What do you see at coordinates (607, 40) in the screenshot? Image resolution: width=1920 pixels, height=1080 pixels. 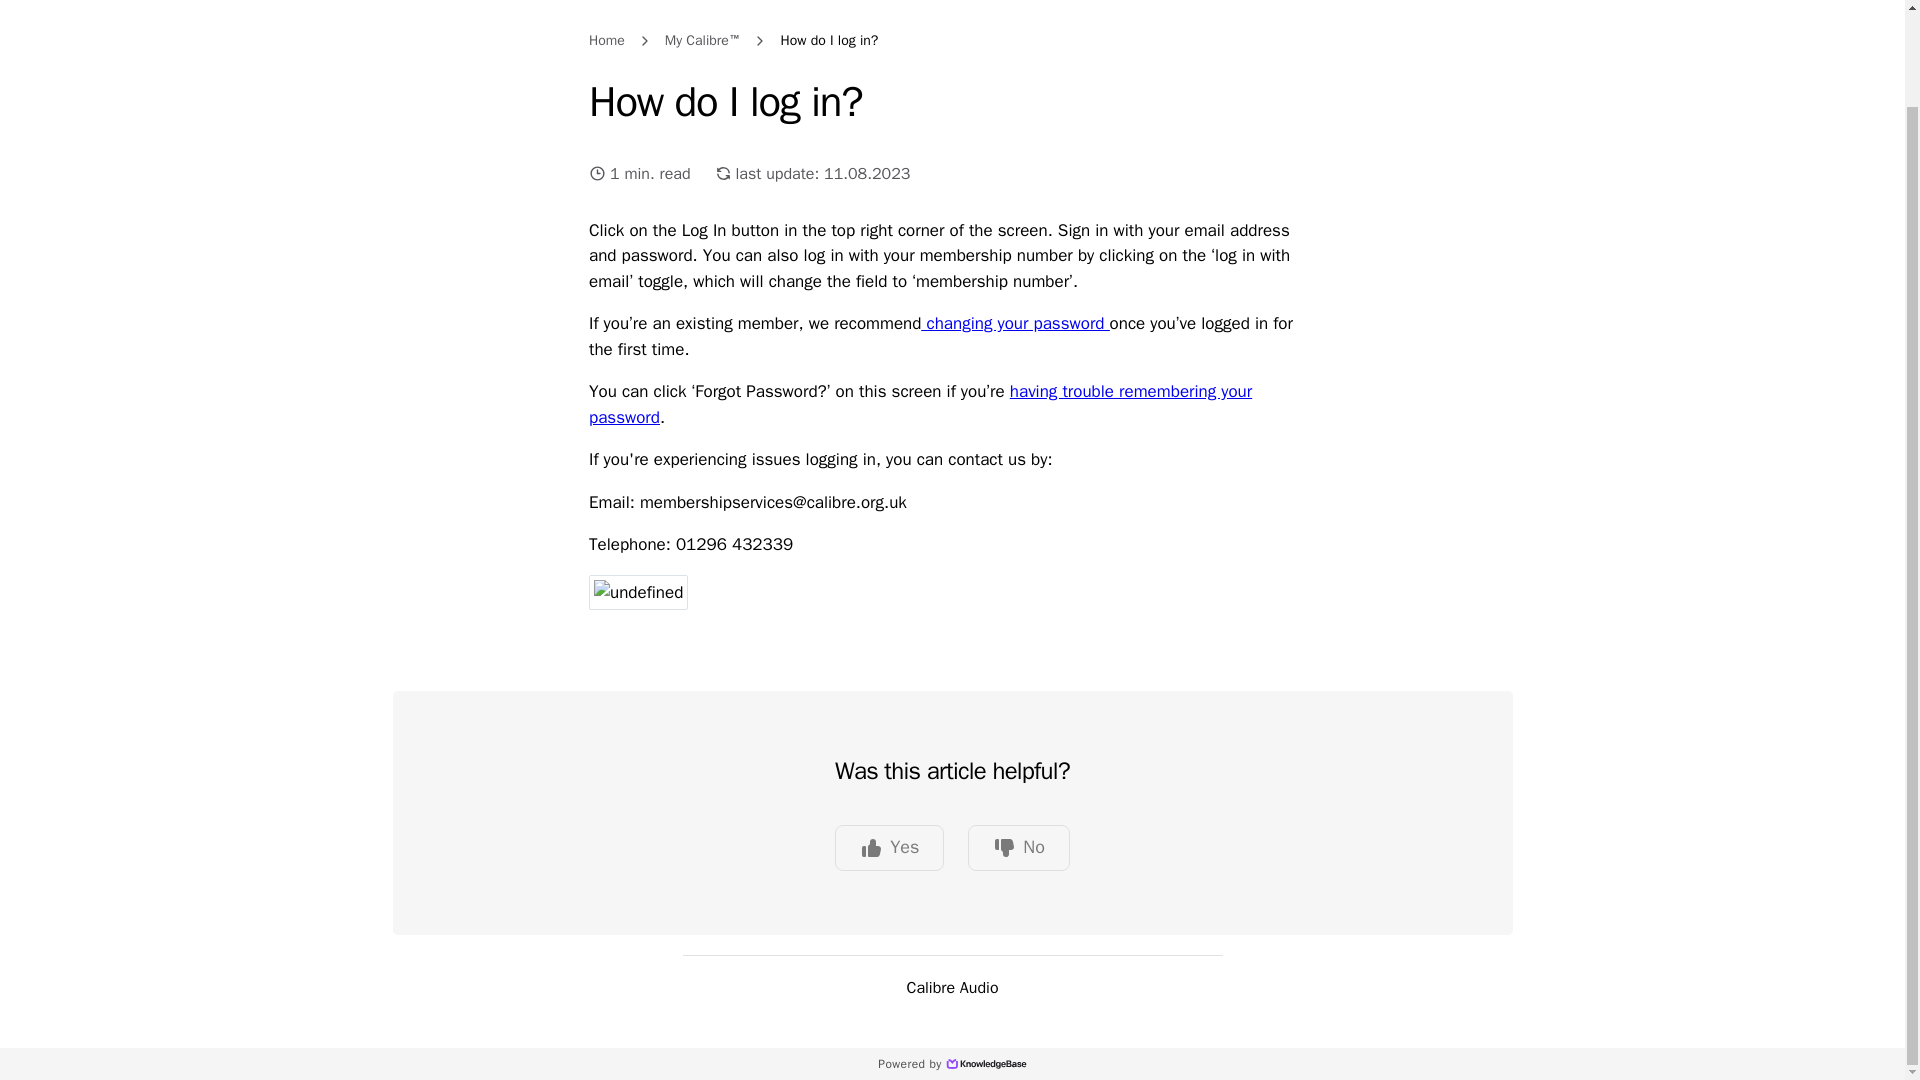 I see `Home` at bounding box center [607, 40].